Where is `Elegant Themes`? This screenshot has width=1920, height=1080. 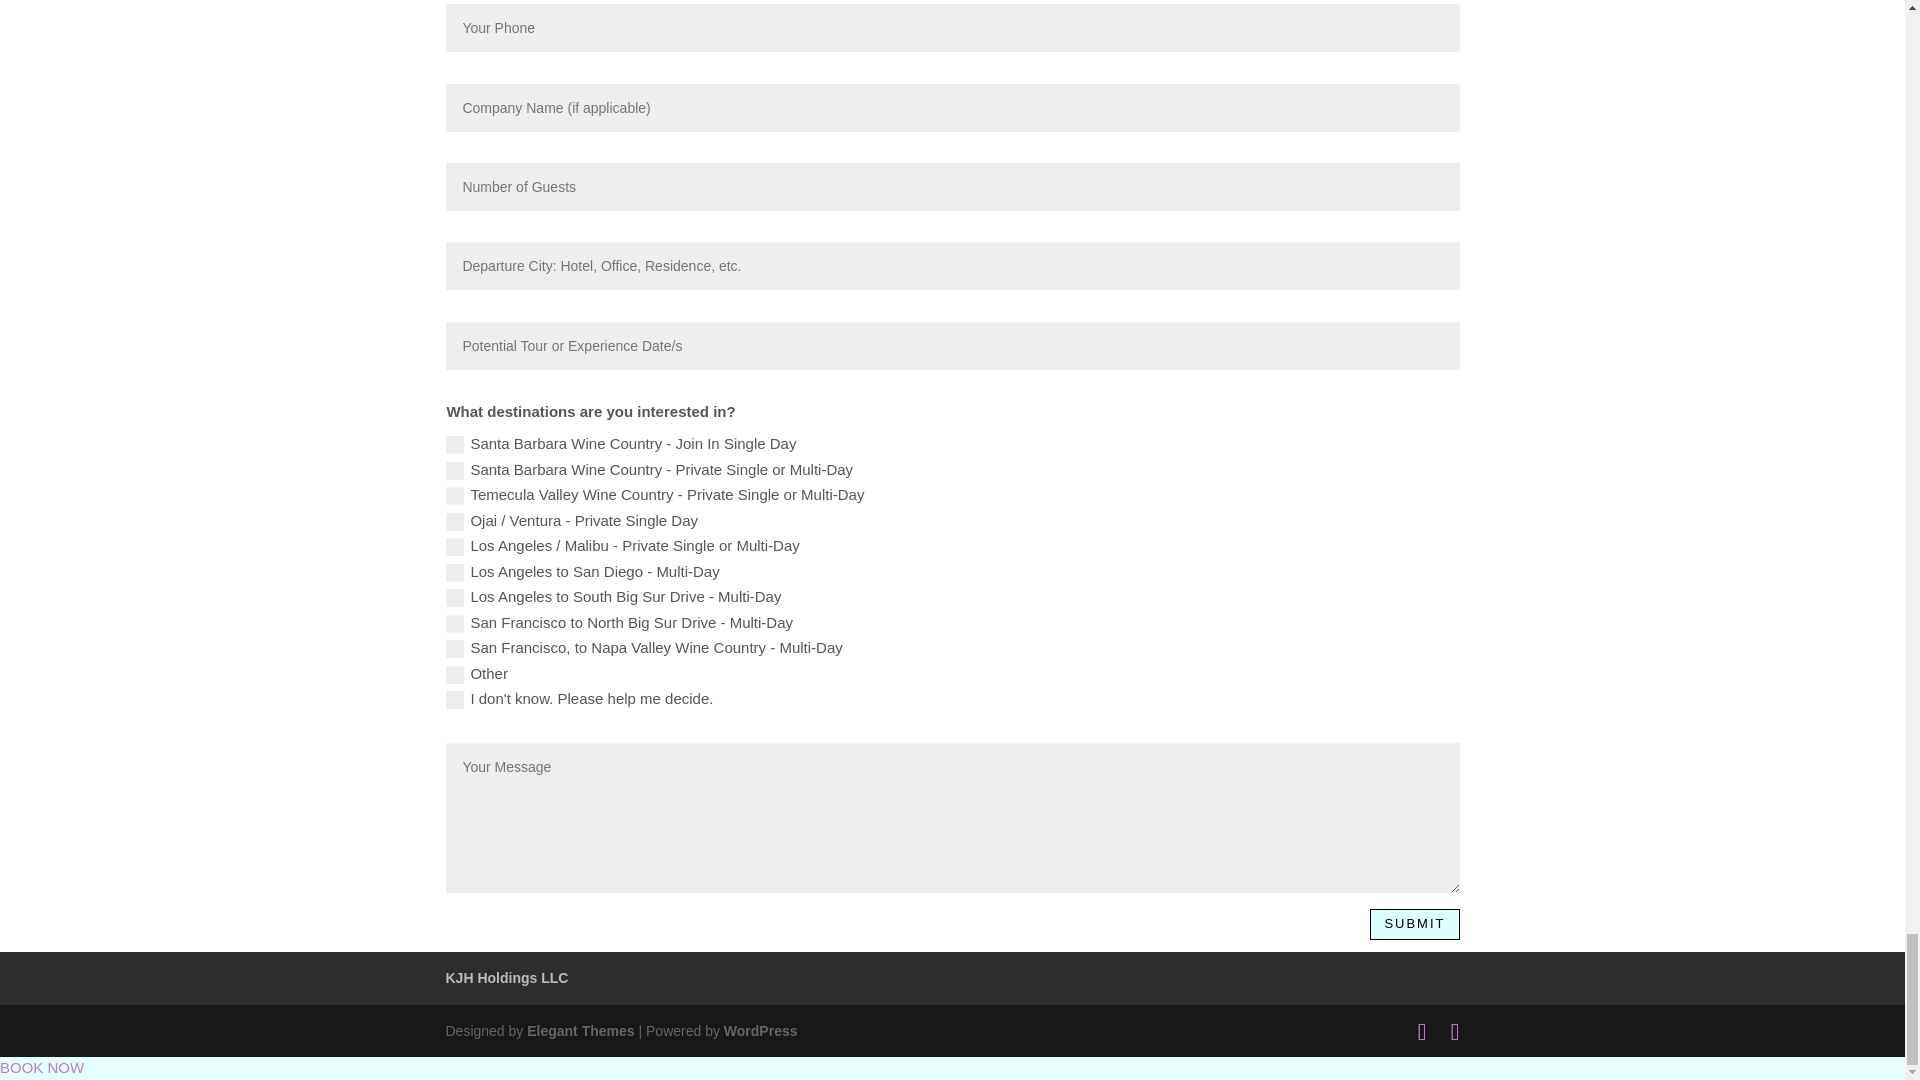 Elegant Themes is located at coordinates (580, 1030).